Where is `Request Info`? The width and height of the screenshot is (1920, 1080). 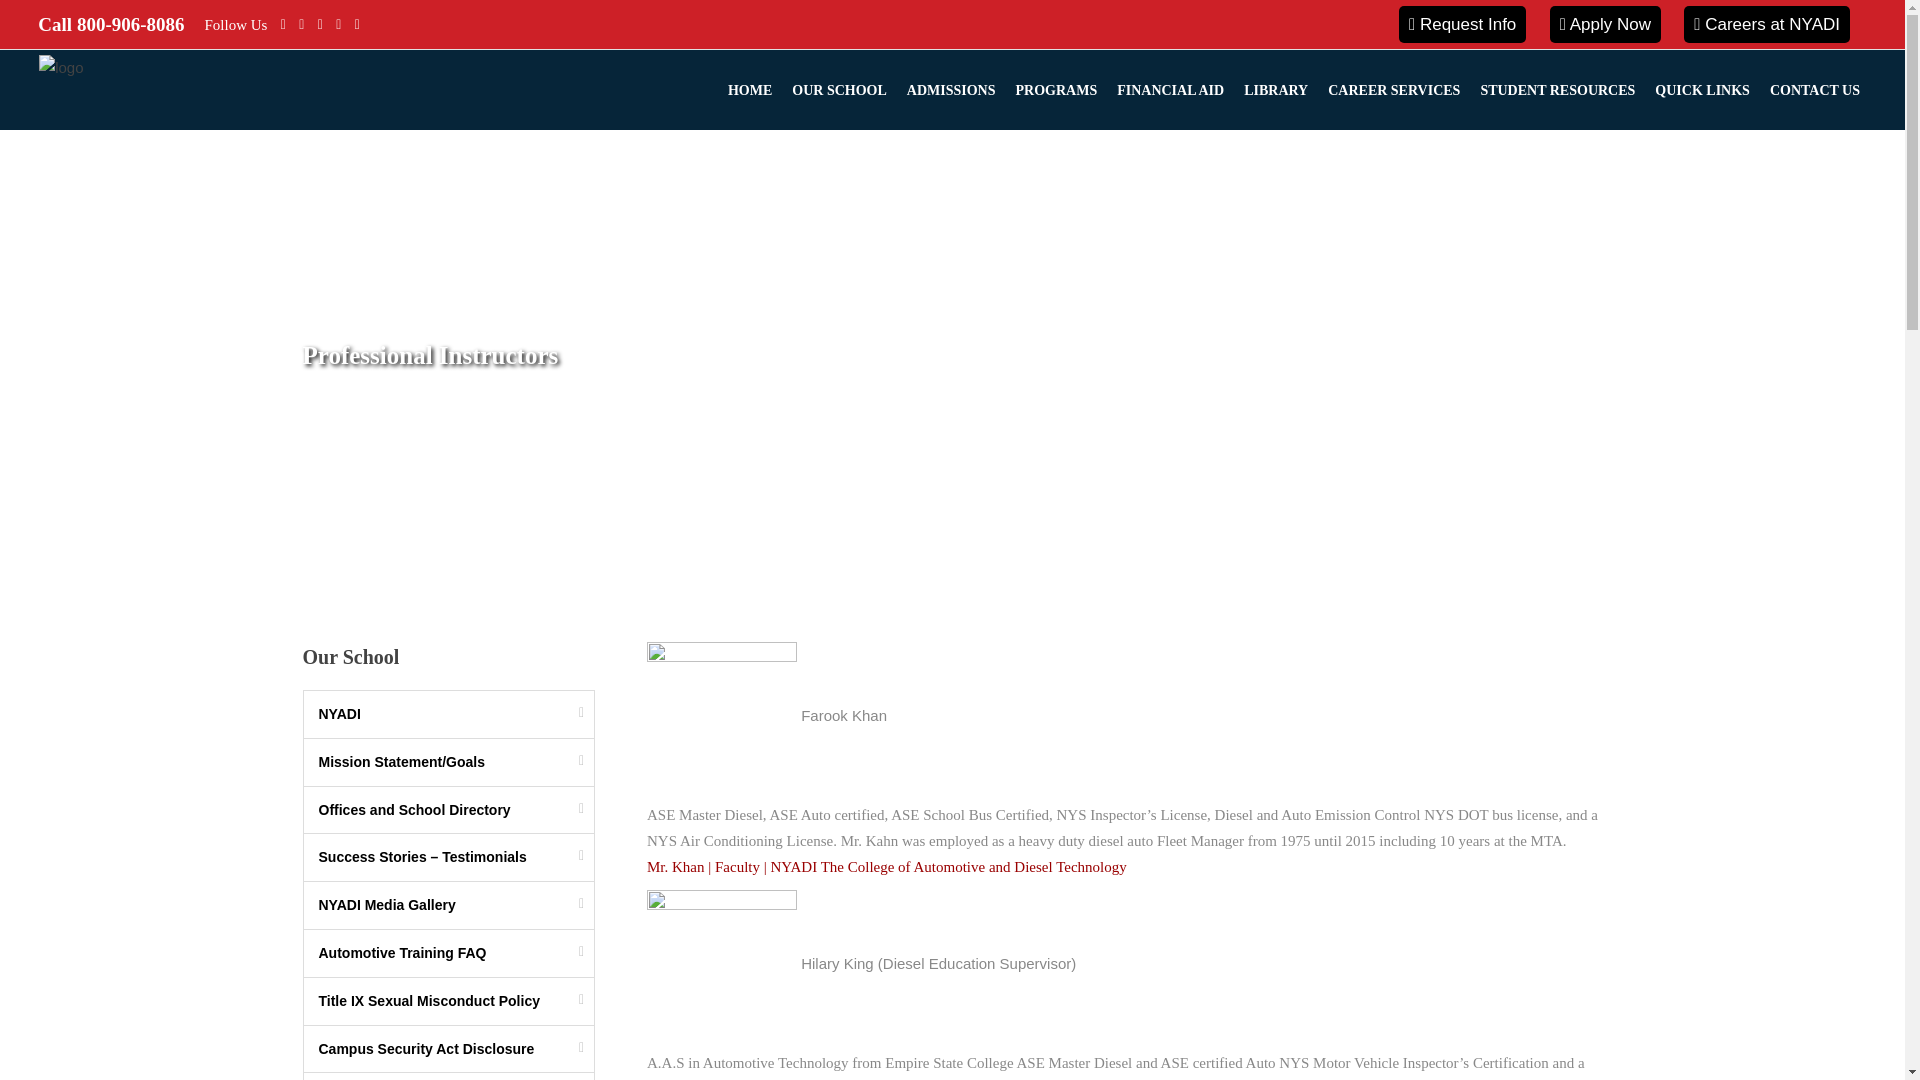
Request Info is located at coordinates (1462, 24).